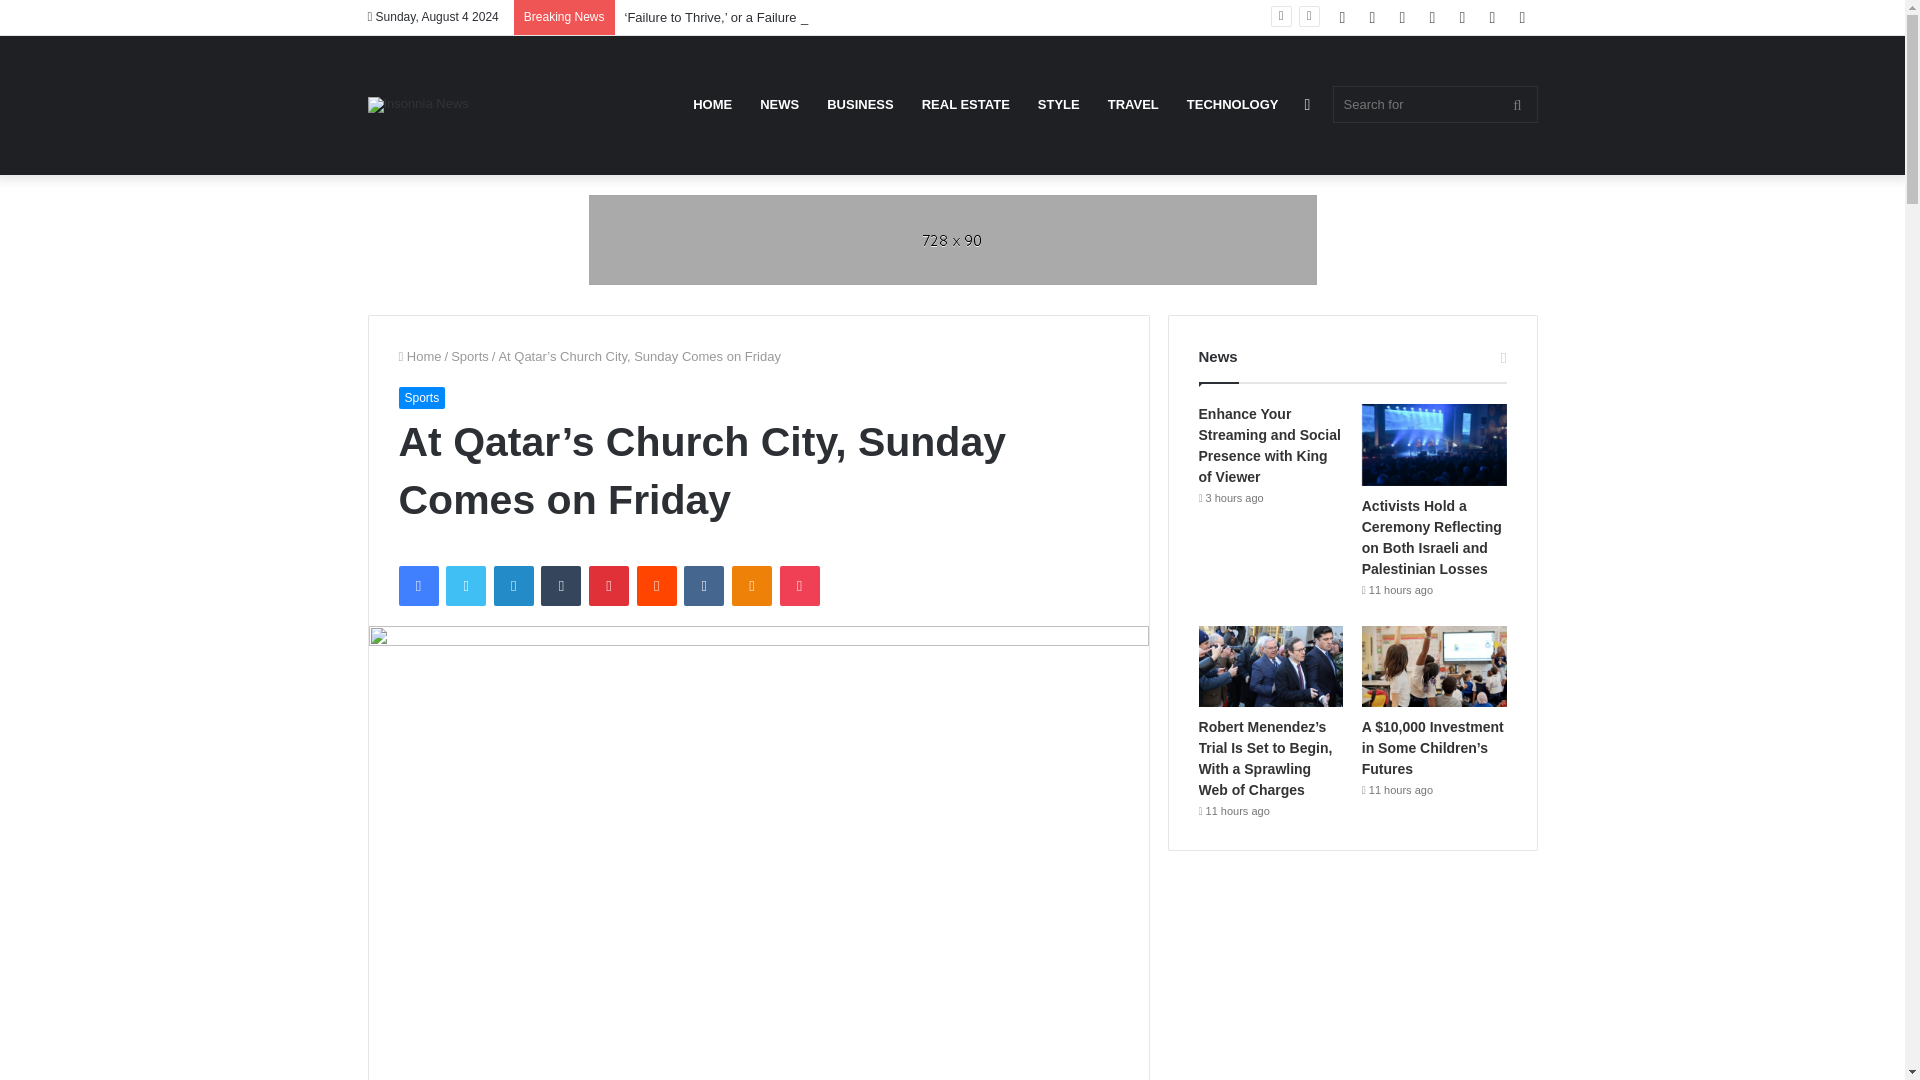 This screenshot has height=1080, width=1920. I want to click on Sports, so click(421, 398).